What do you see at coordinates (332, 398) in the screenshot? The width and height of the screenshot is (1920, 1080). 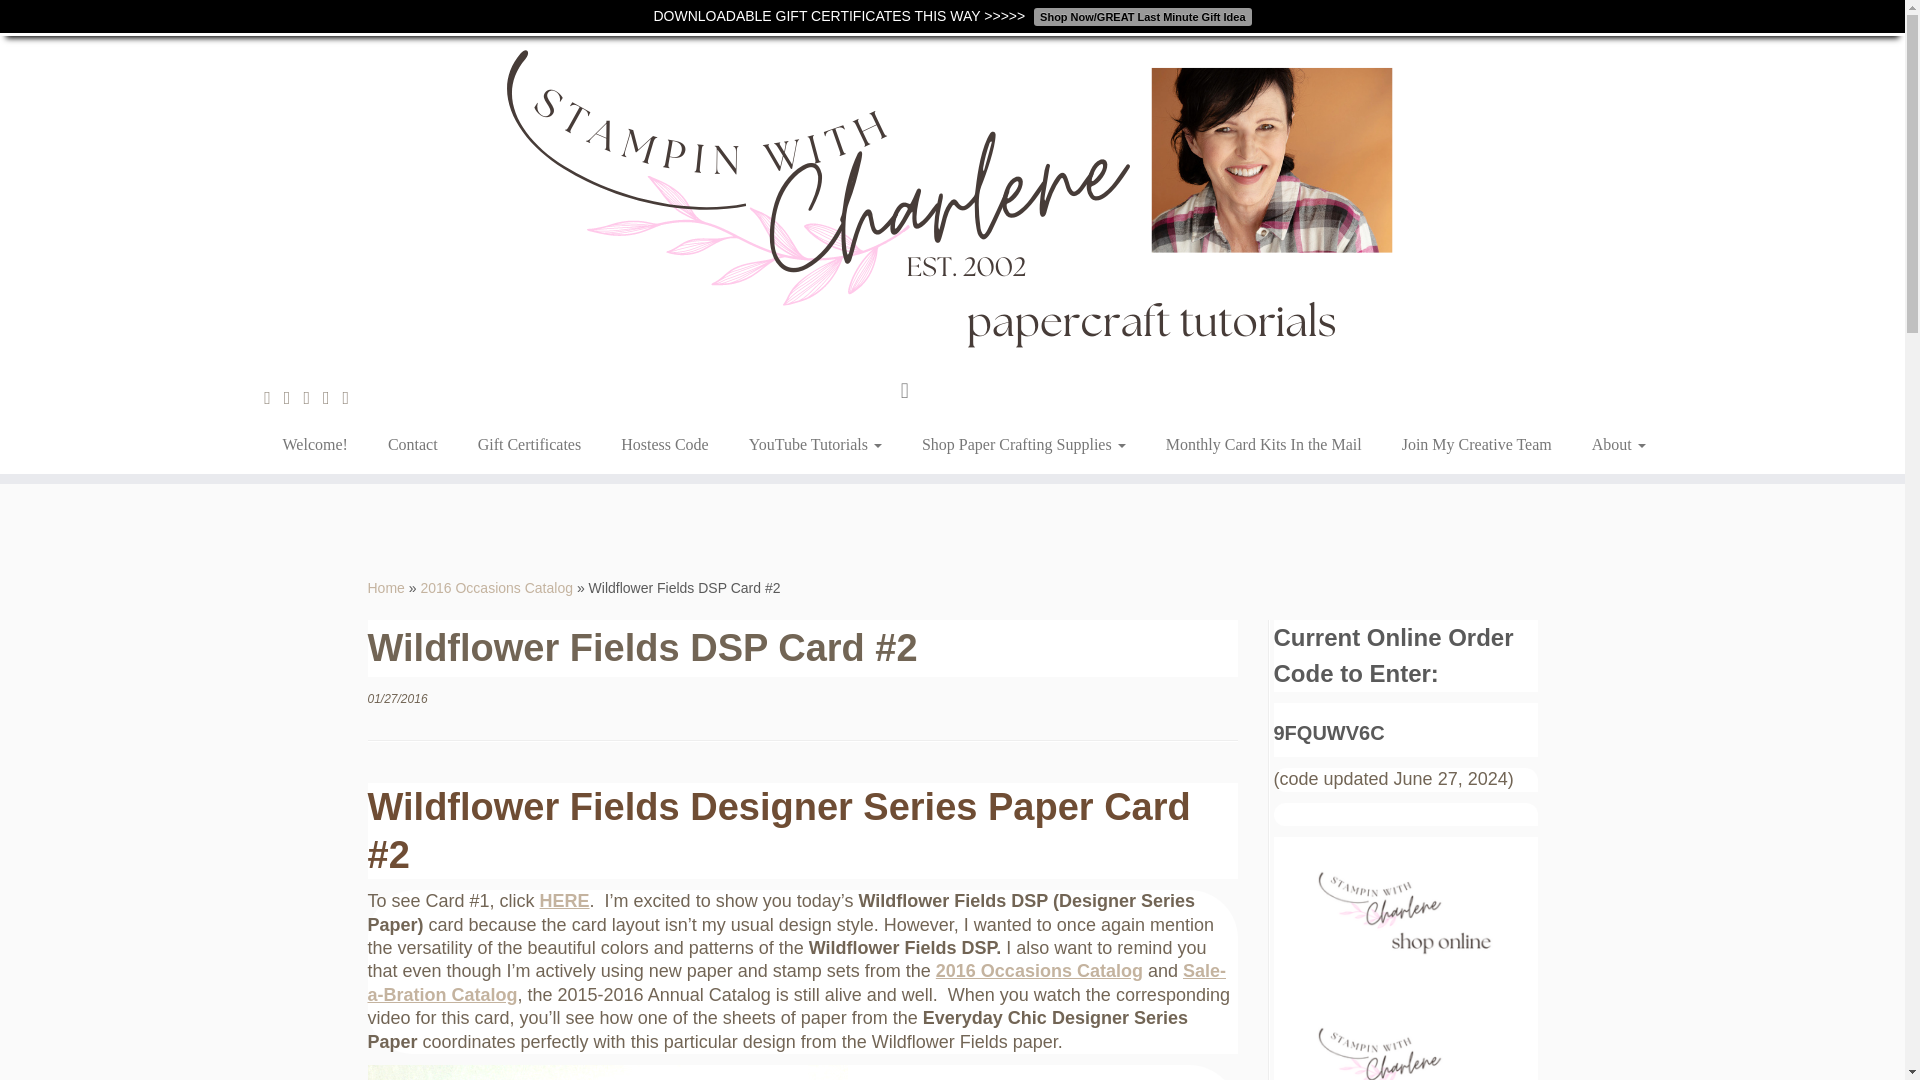 I see `Follow us on Instagram` at bounding box center [332, 398].